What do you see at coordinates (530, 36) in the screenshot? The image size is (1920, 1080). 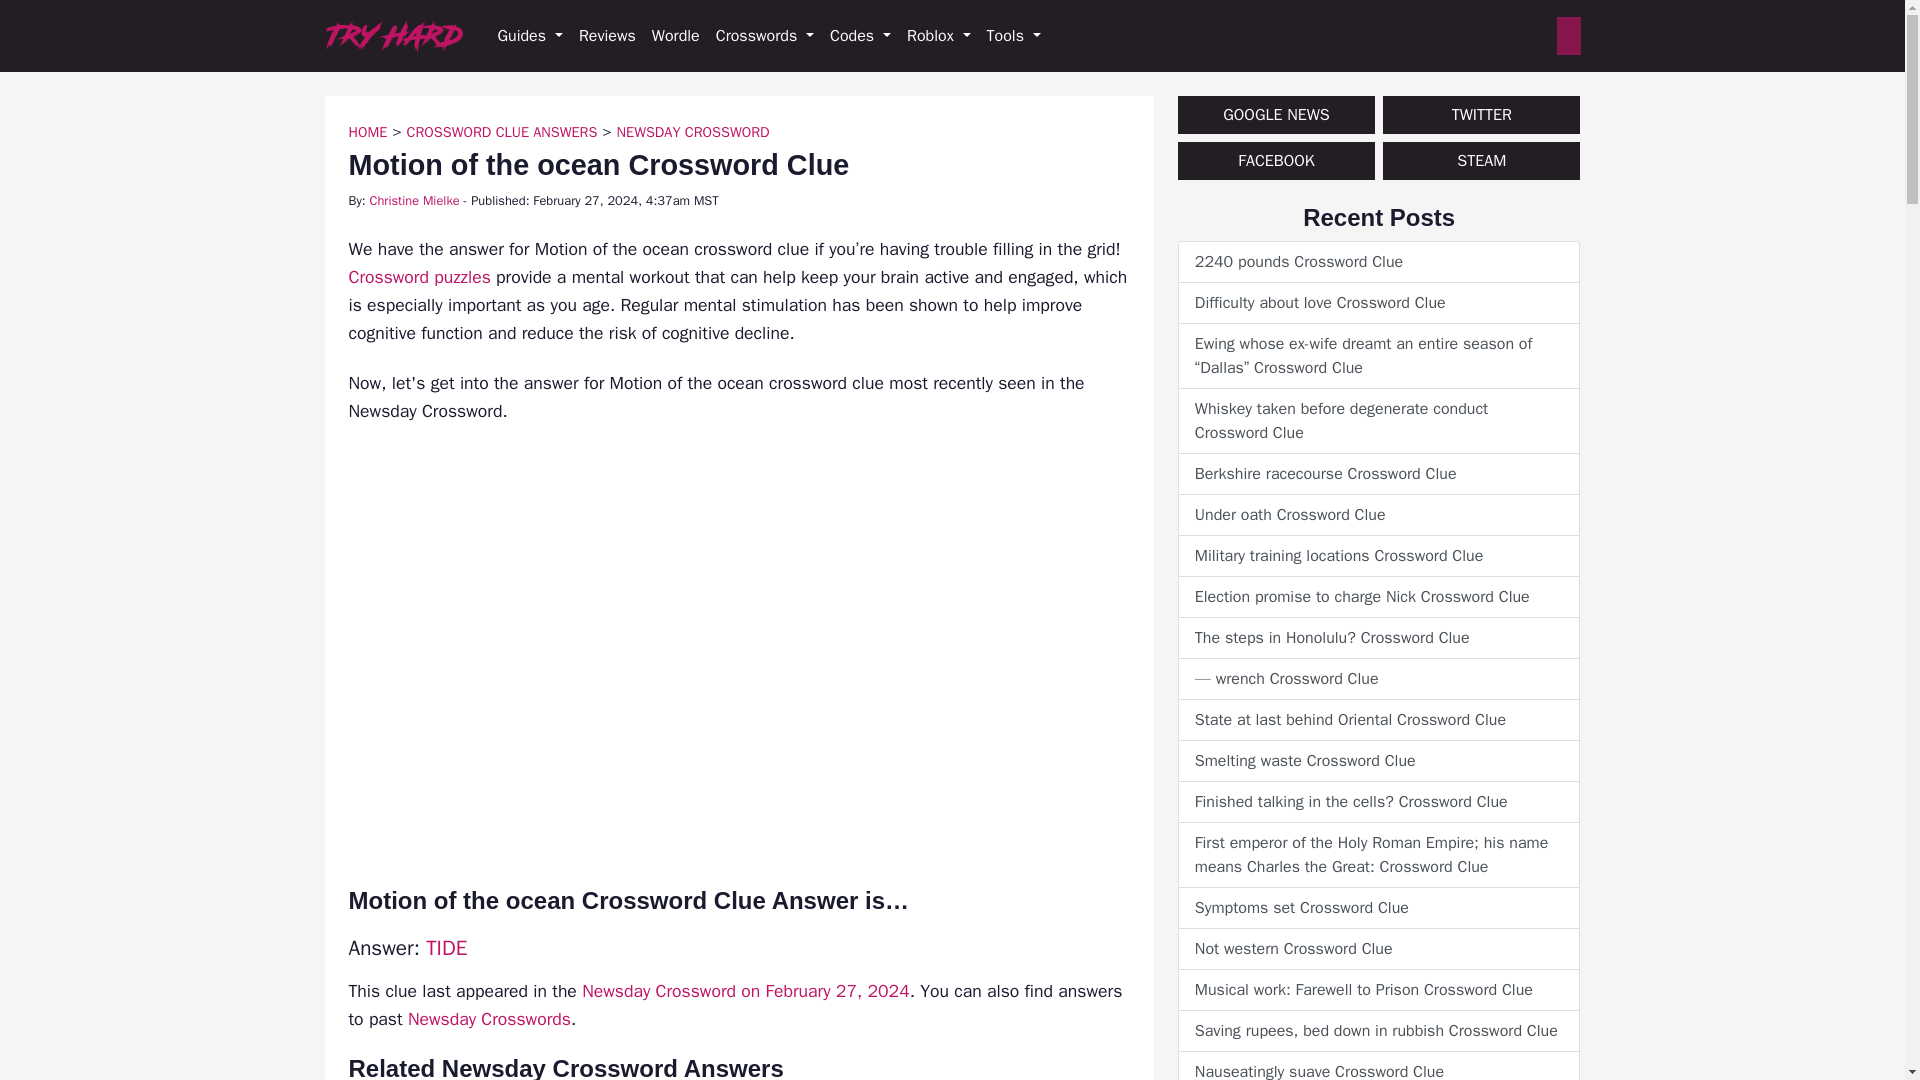 I see `Guides` at bounding box center [530, 36].